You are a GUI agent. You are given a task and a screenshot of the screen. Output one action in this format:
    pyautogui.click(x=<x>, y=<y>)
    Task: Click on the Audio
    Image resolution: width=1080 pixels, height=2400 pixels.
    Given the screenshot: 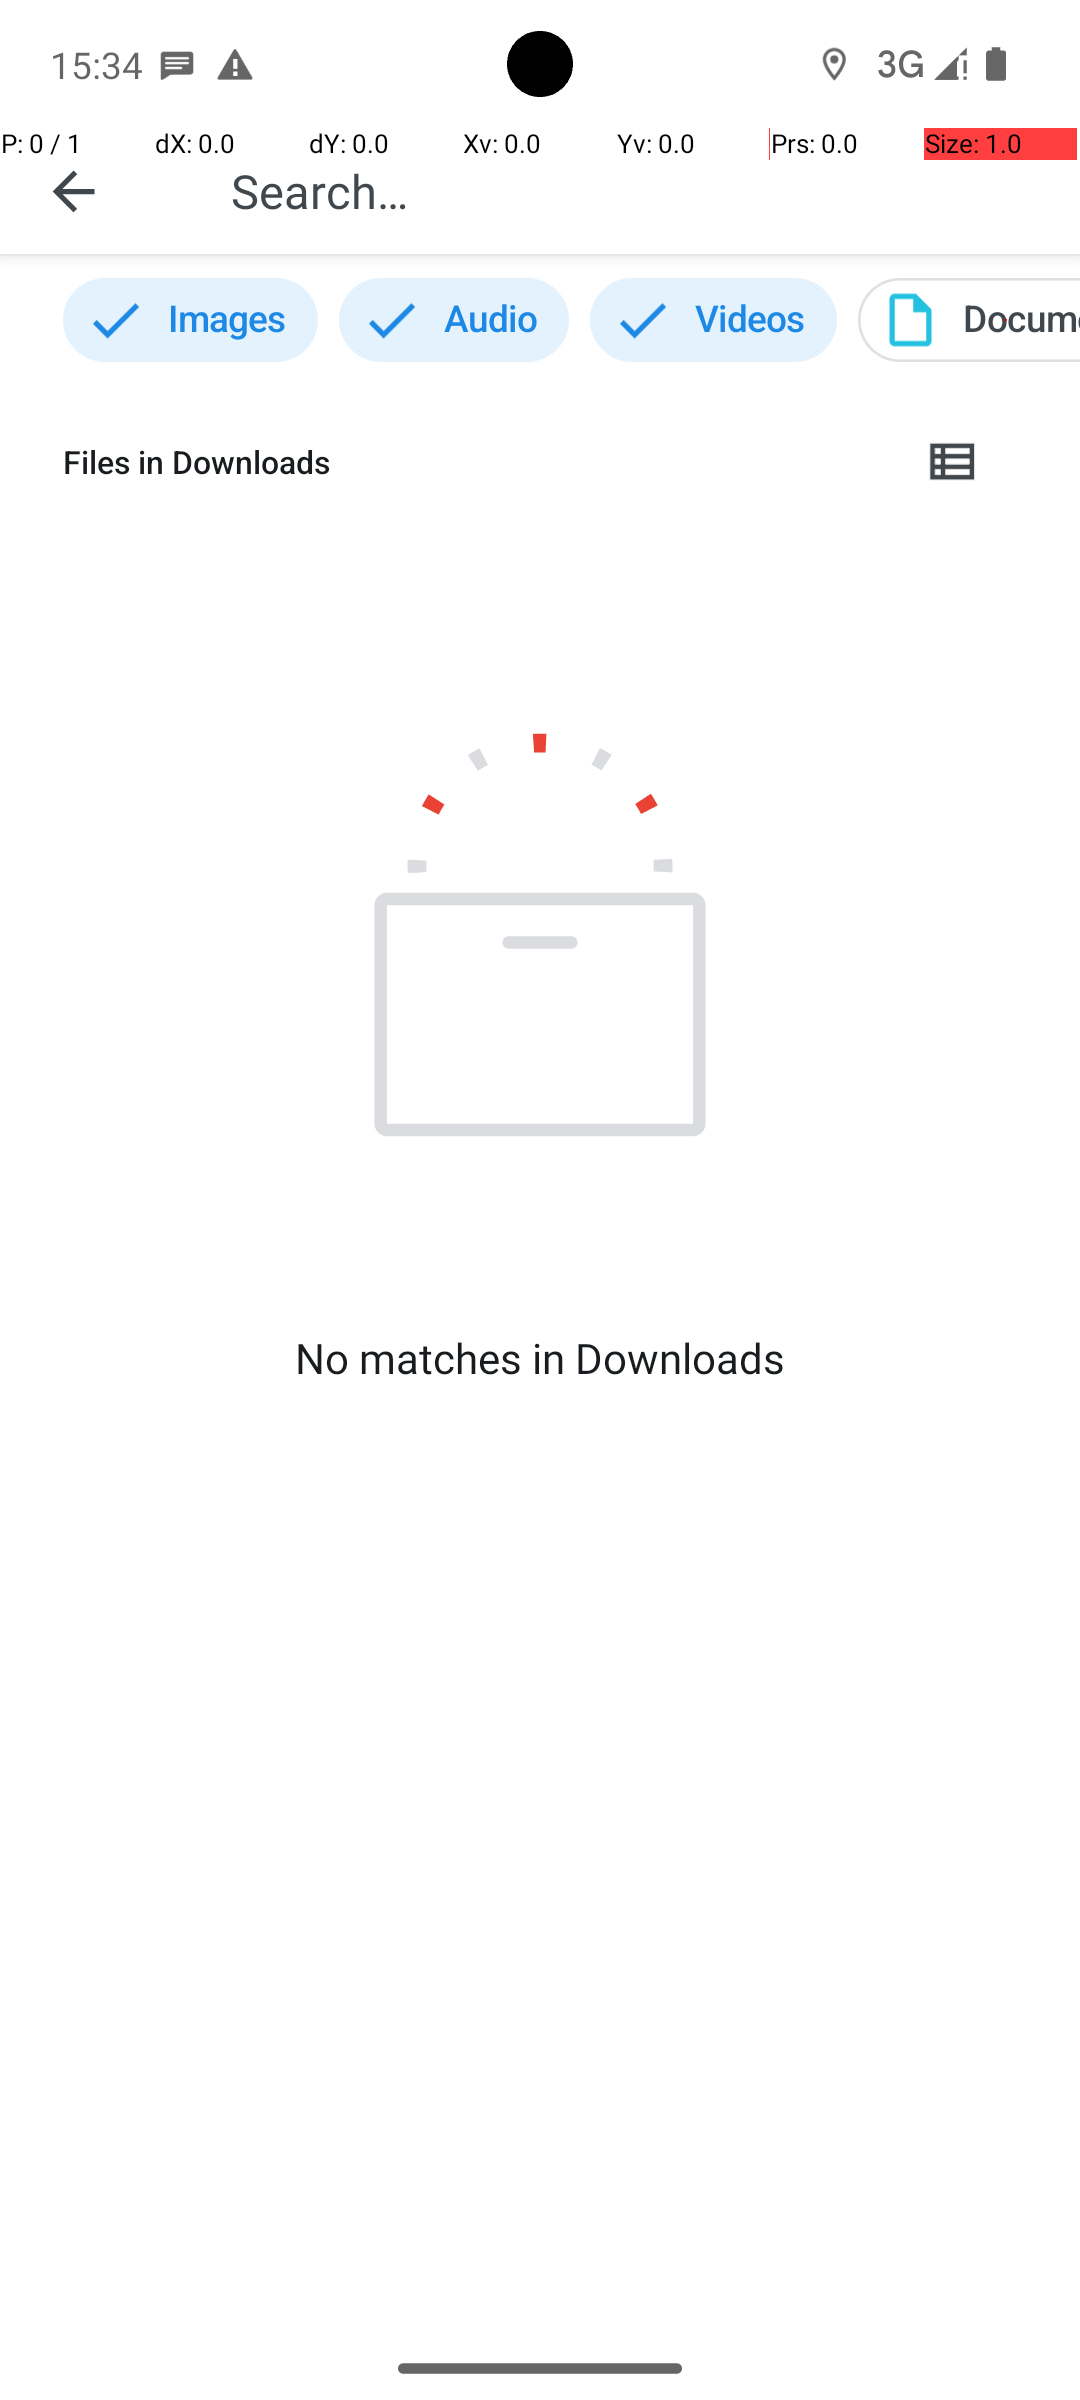 What is the action you would take?
    pyautogui.click(x=454, y=320)
    